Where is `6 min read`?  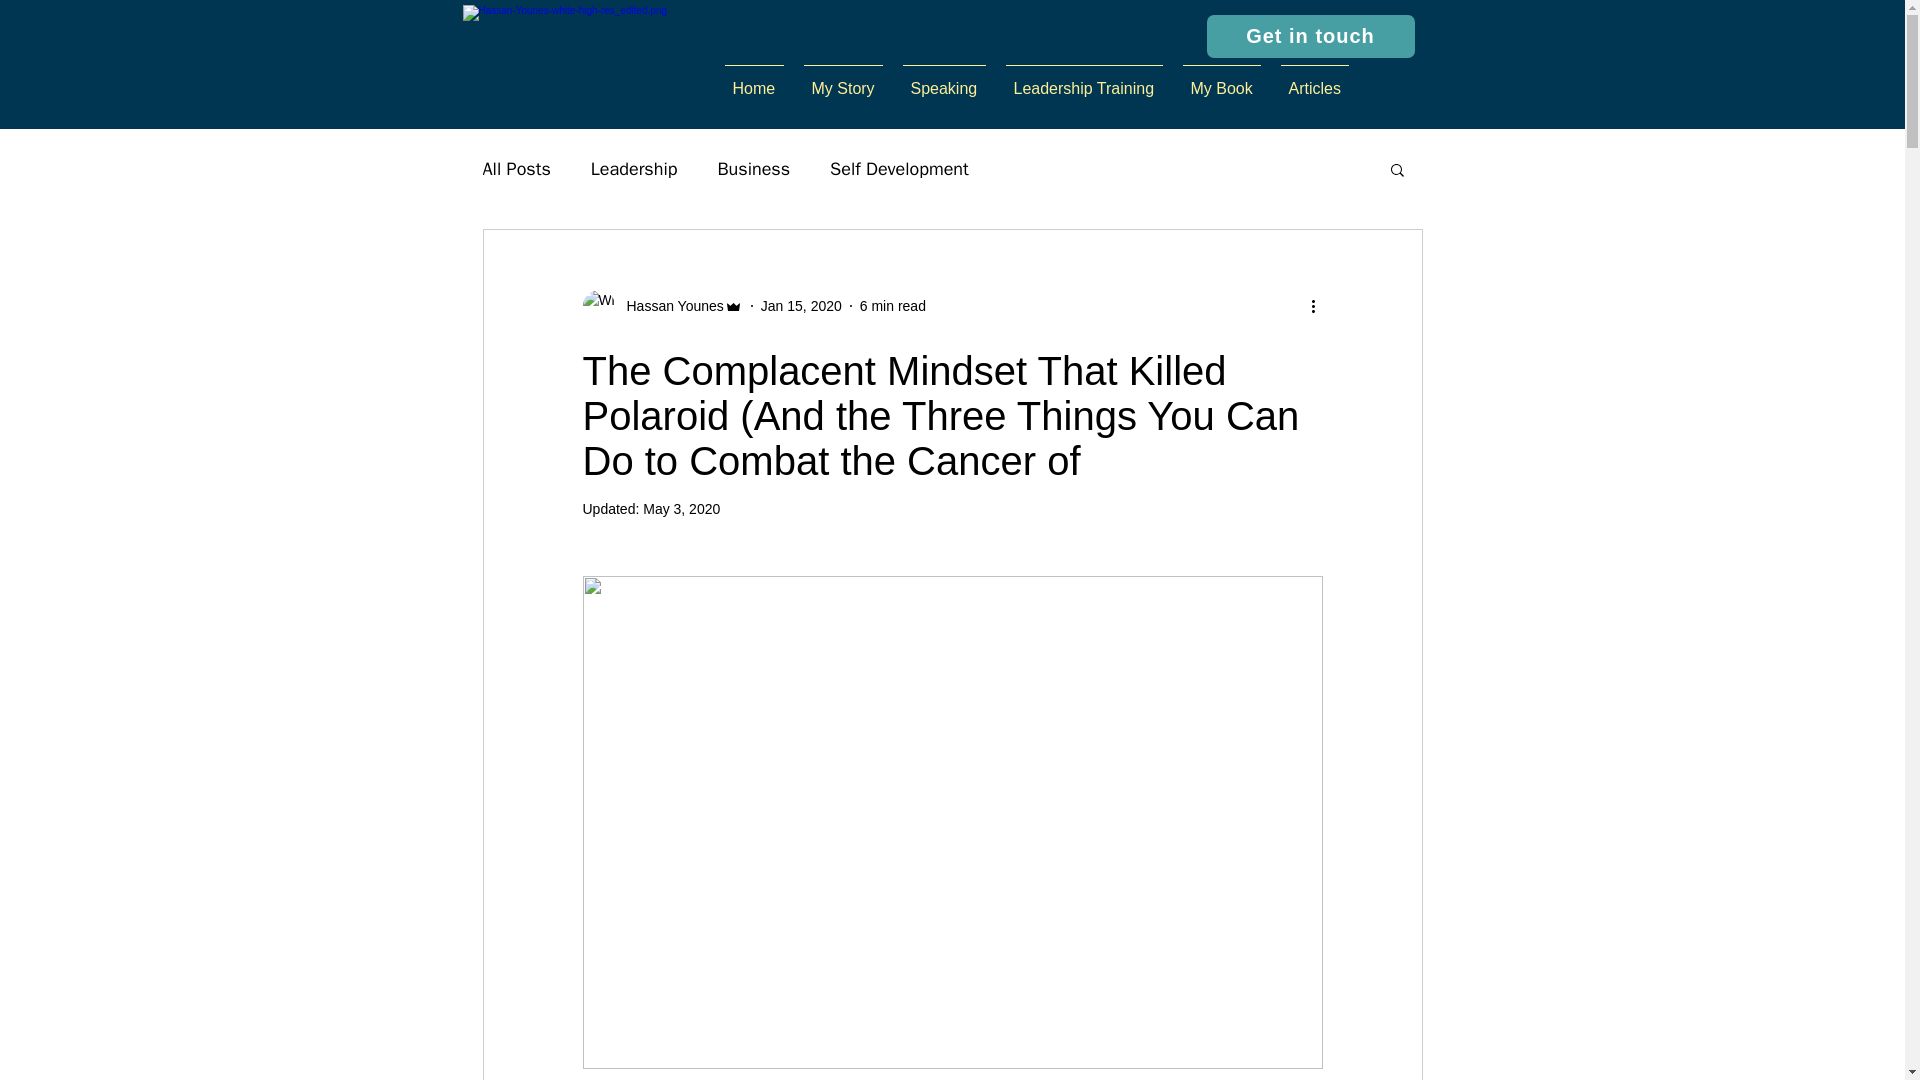 6 min read is located at coordinates (892, 306).